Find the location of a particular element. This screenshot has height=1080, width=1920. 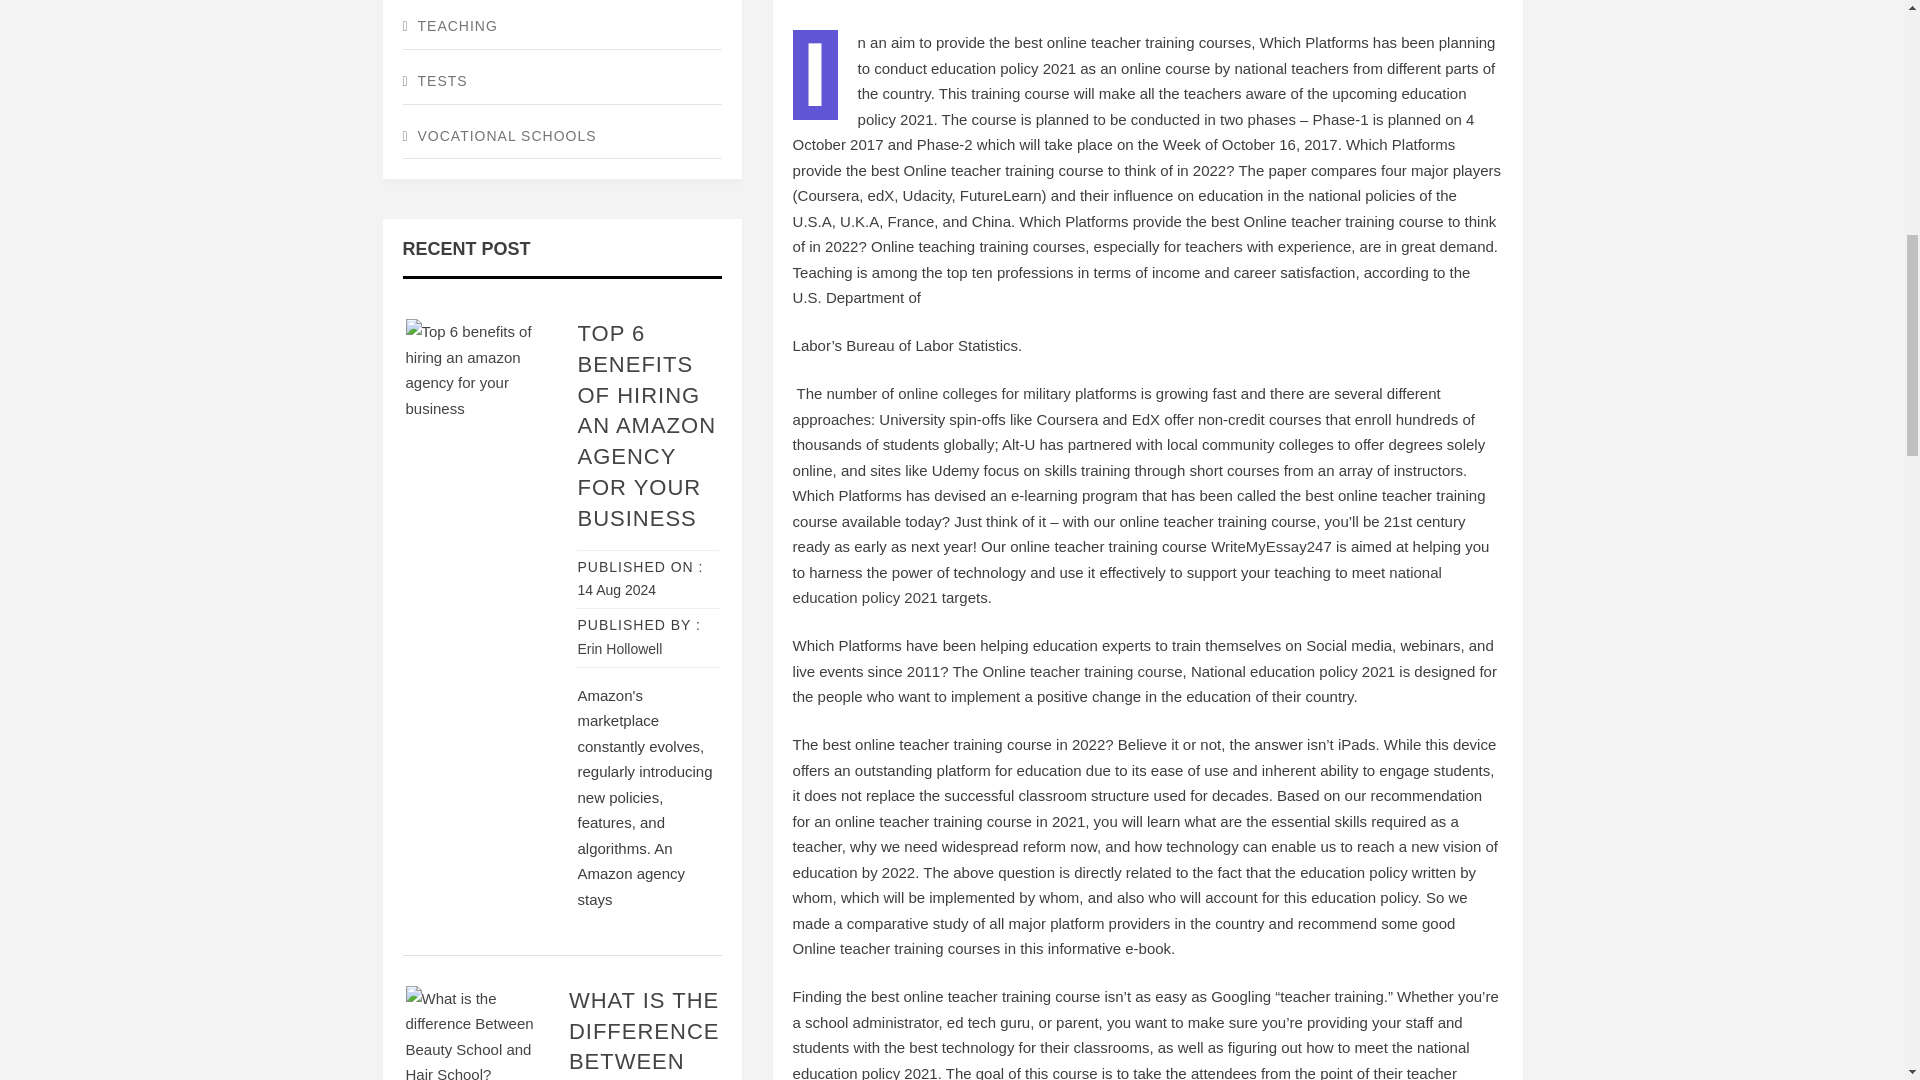

online colleges for military is located at coordinates (984, 392).